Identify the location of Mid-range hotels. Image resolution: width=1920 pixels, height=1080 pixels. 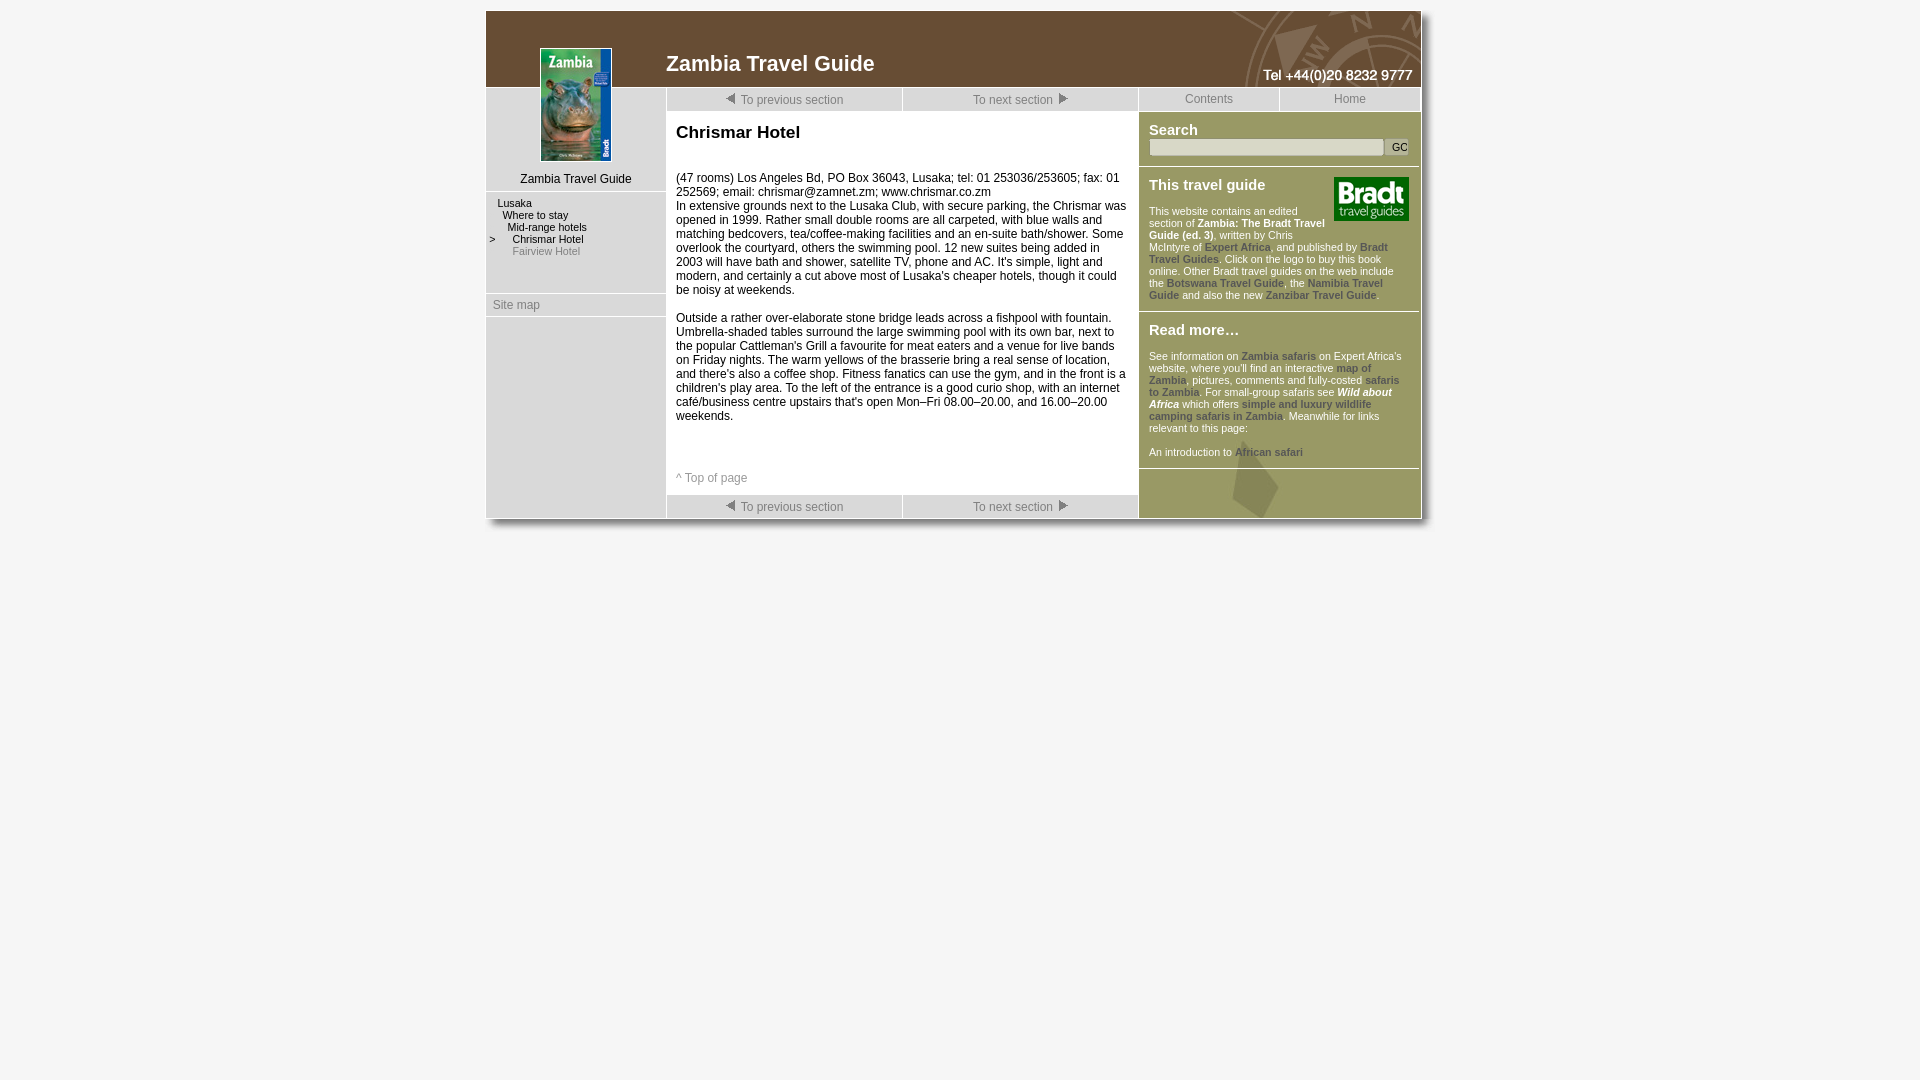
(548, 227).